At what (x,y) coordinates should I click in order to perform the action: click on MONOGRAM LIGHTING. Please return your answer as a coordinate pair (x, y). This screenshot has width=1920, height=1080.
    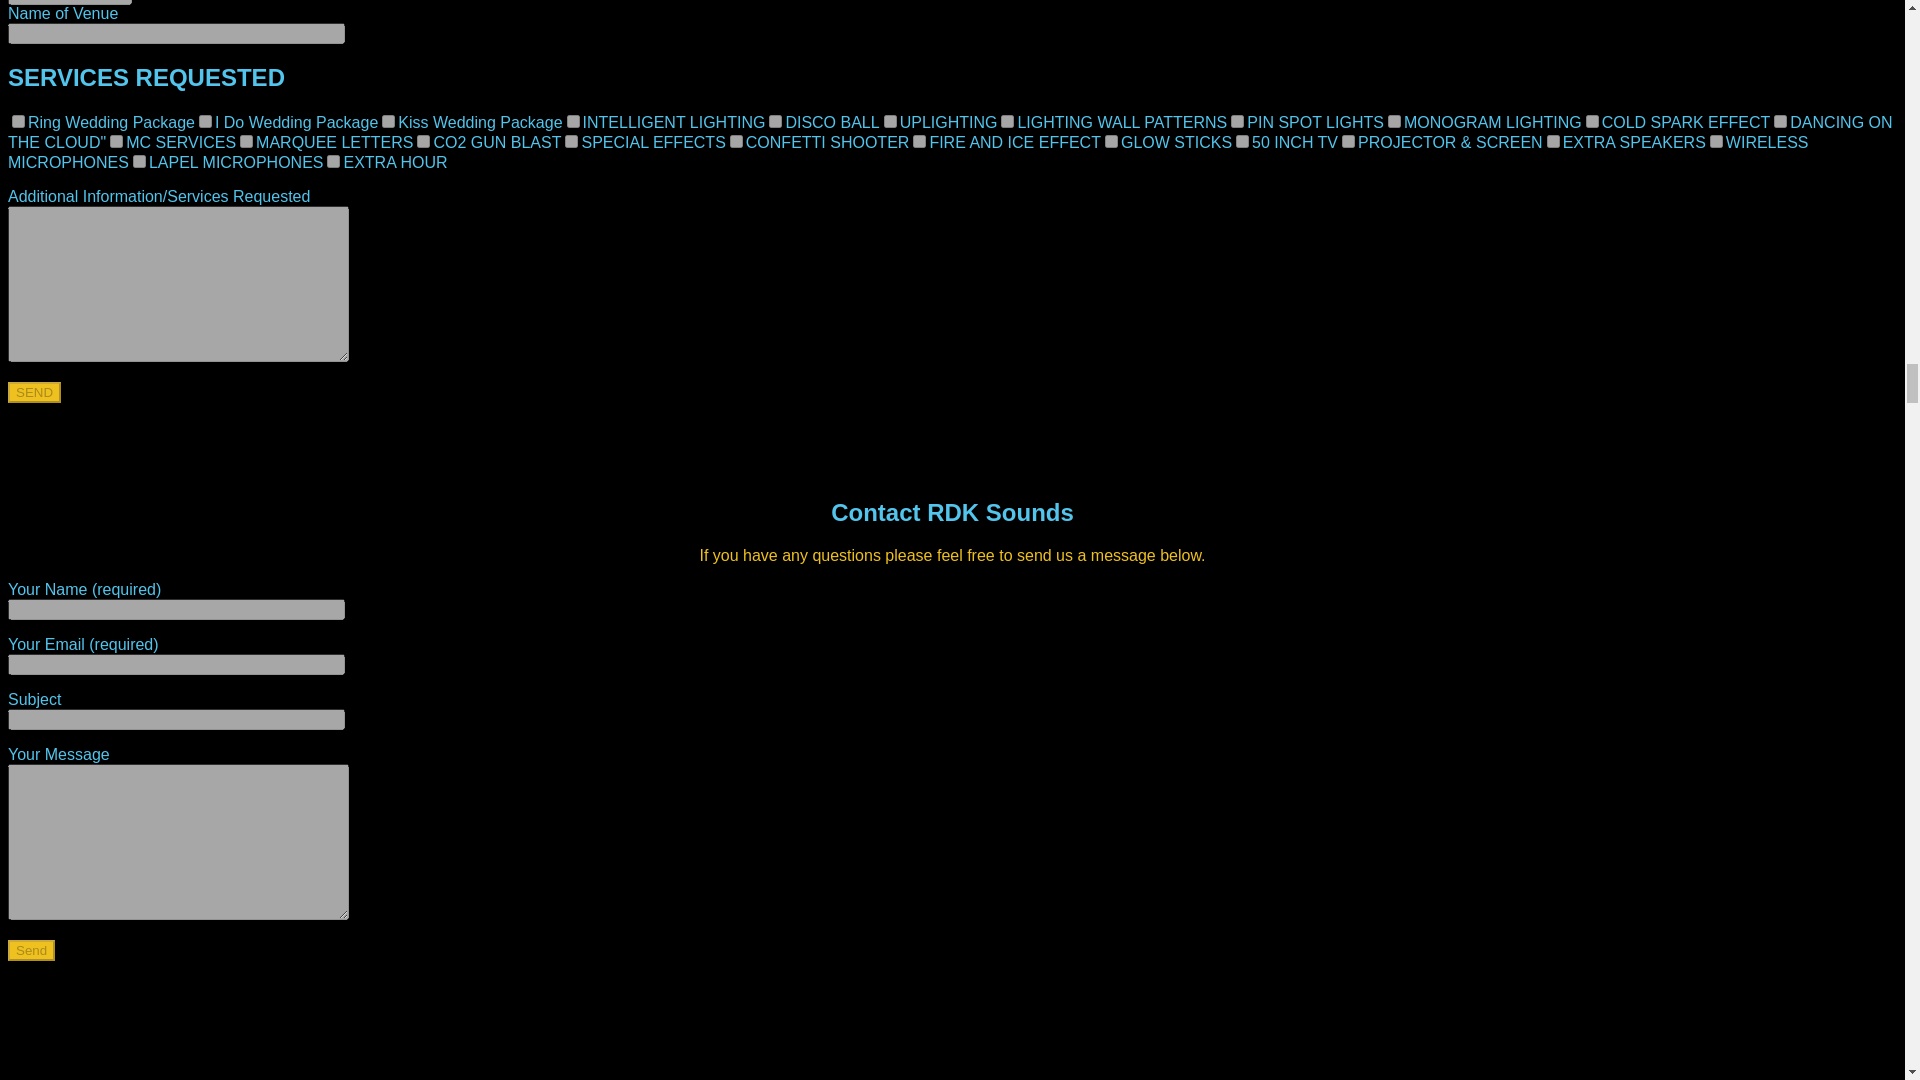
    Looking at the image, I should click on (1394, 121).